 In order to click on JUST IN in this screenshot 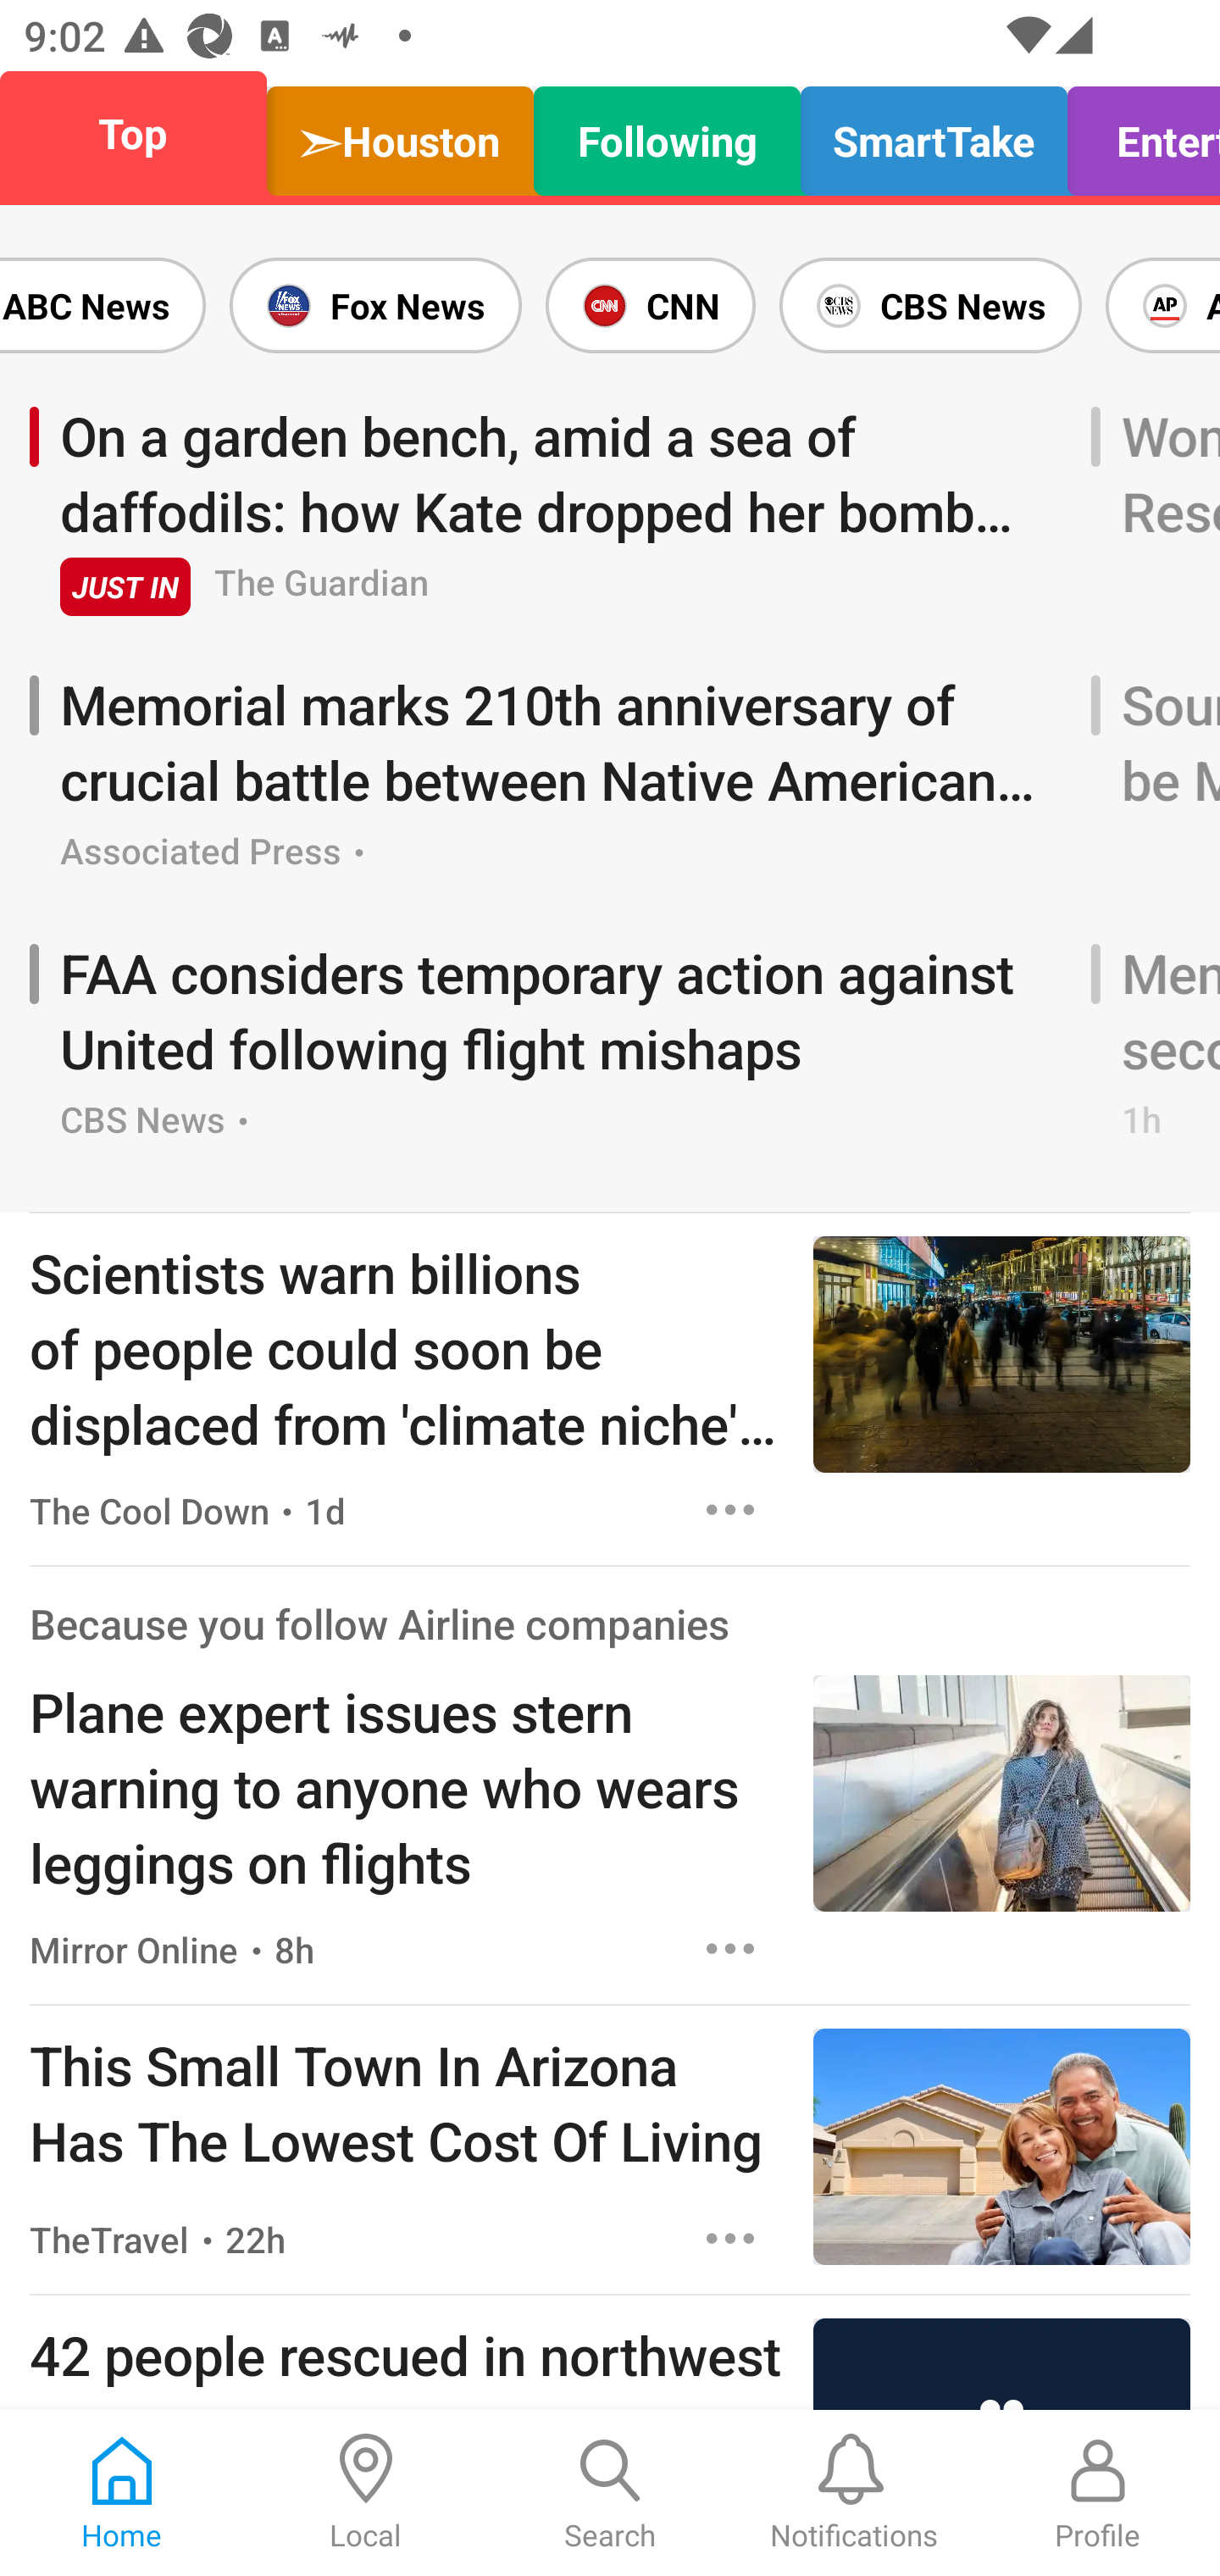, I will do `click(125, 586)`.